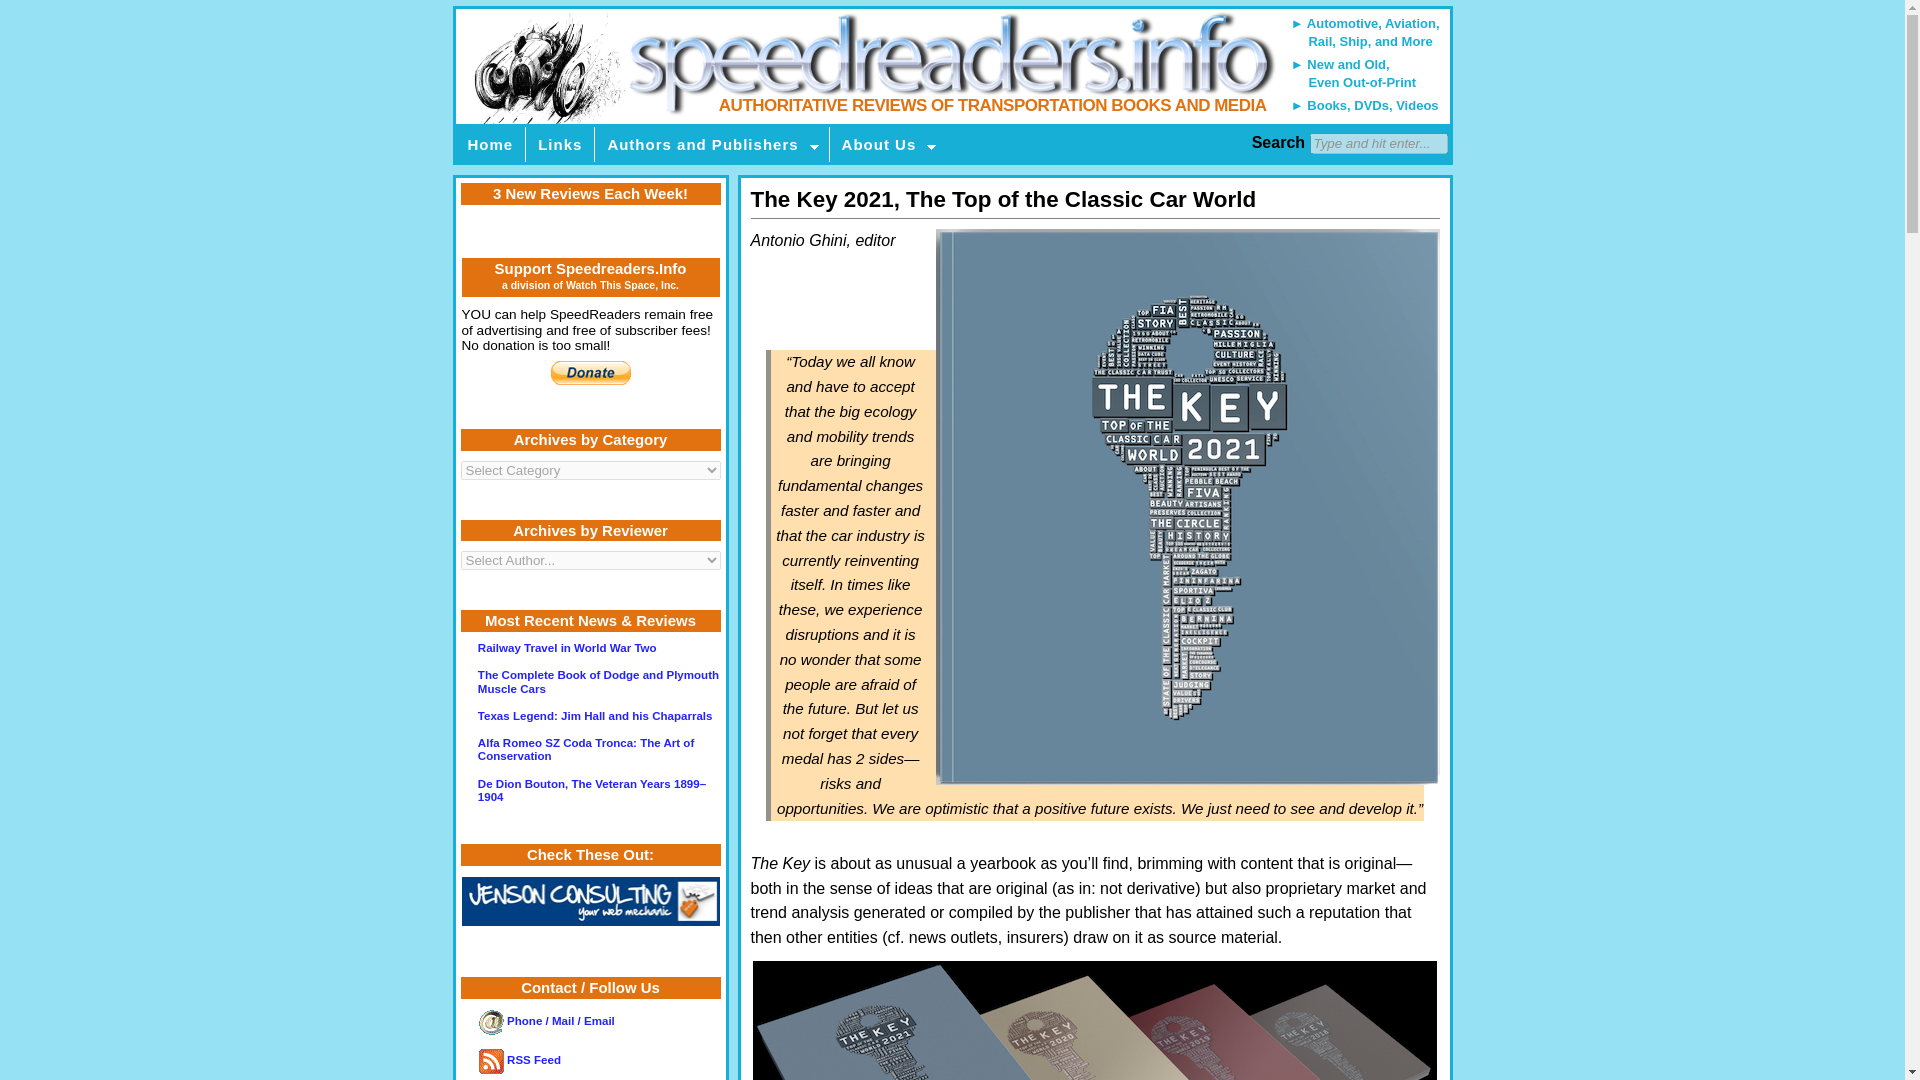 Image resolution: width=1920 pixels, height=1080 pixels. What do you see at coordinates (560, 144) in the screenshot?
I see `Links` at bounding box center [560, 144].